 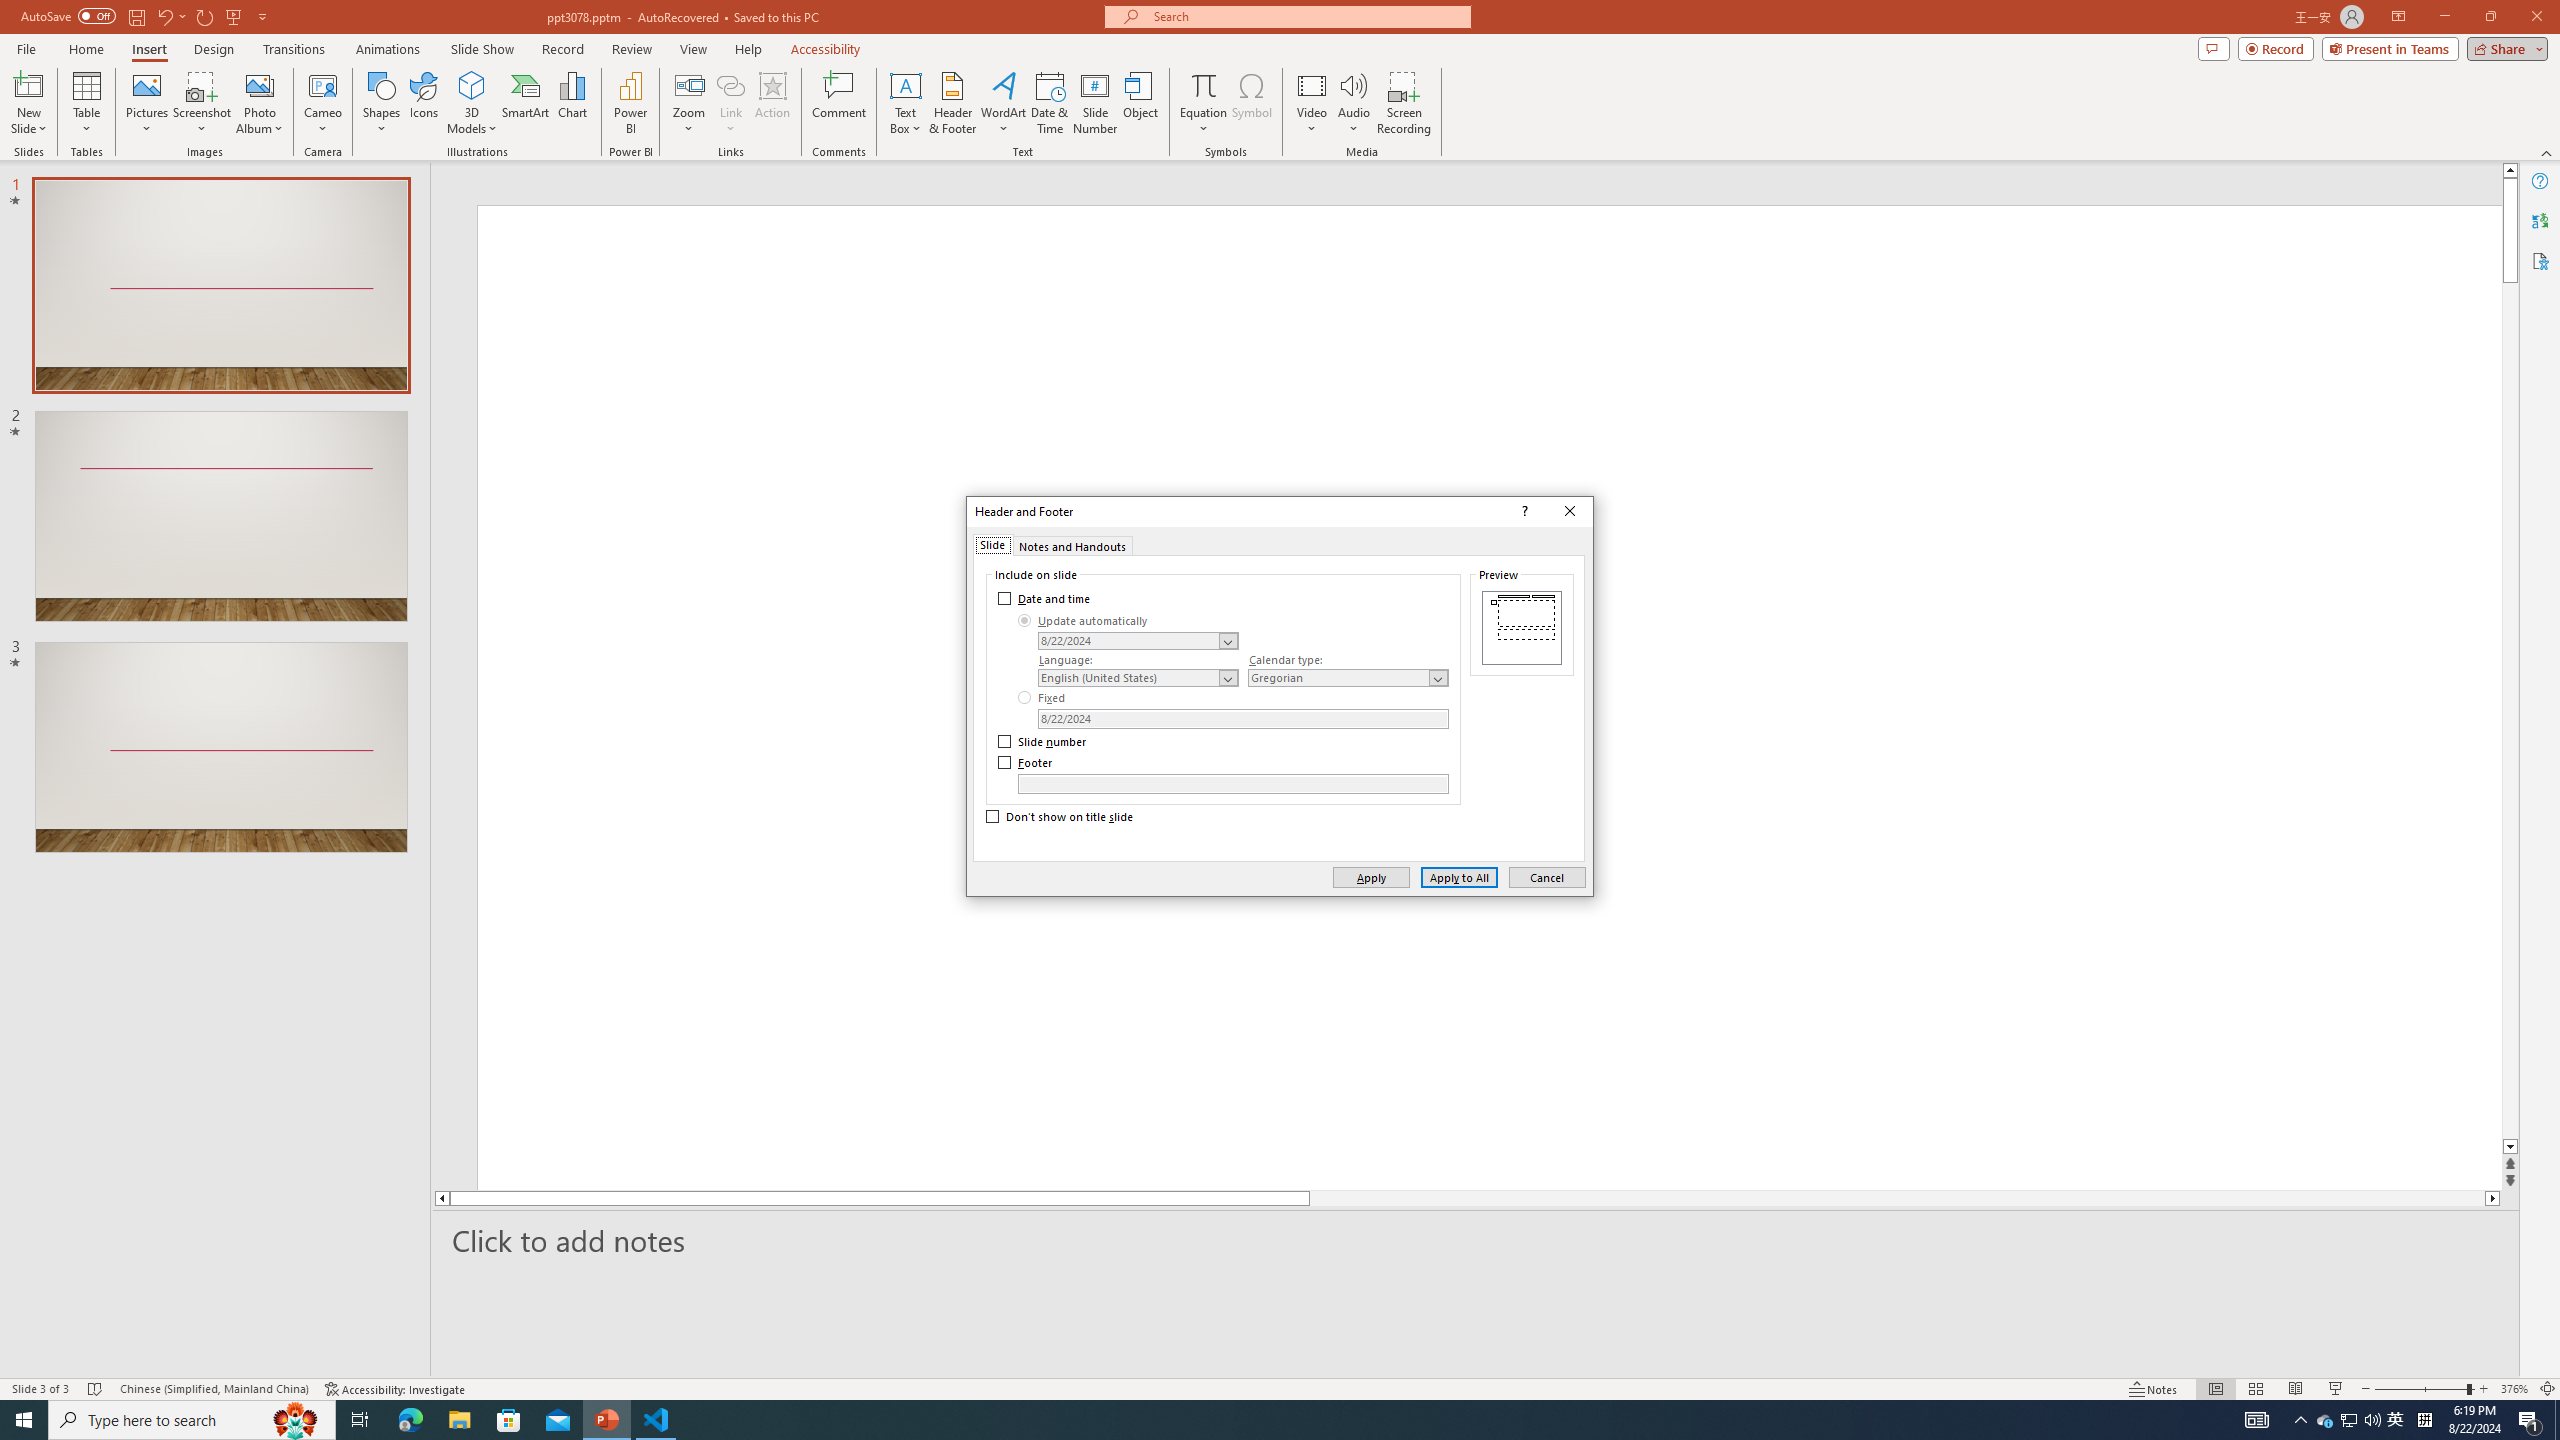 What do you see at coordinates (952, 103) in the screenshot?
I see `Header & Footer...` at bounding box center [952, 103].